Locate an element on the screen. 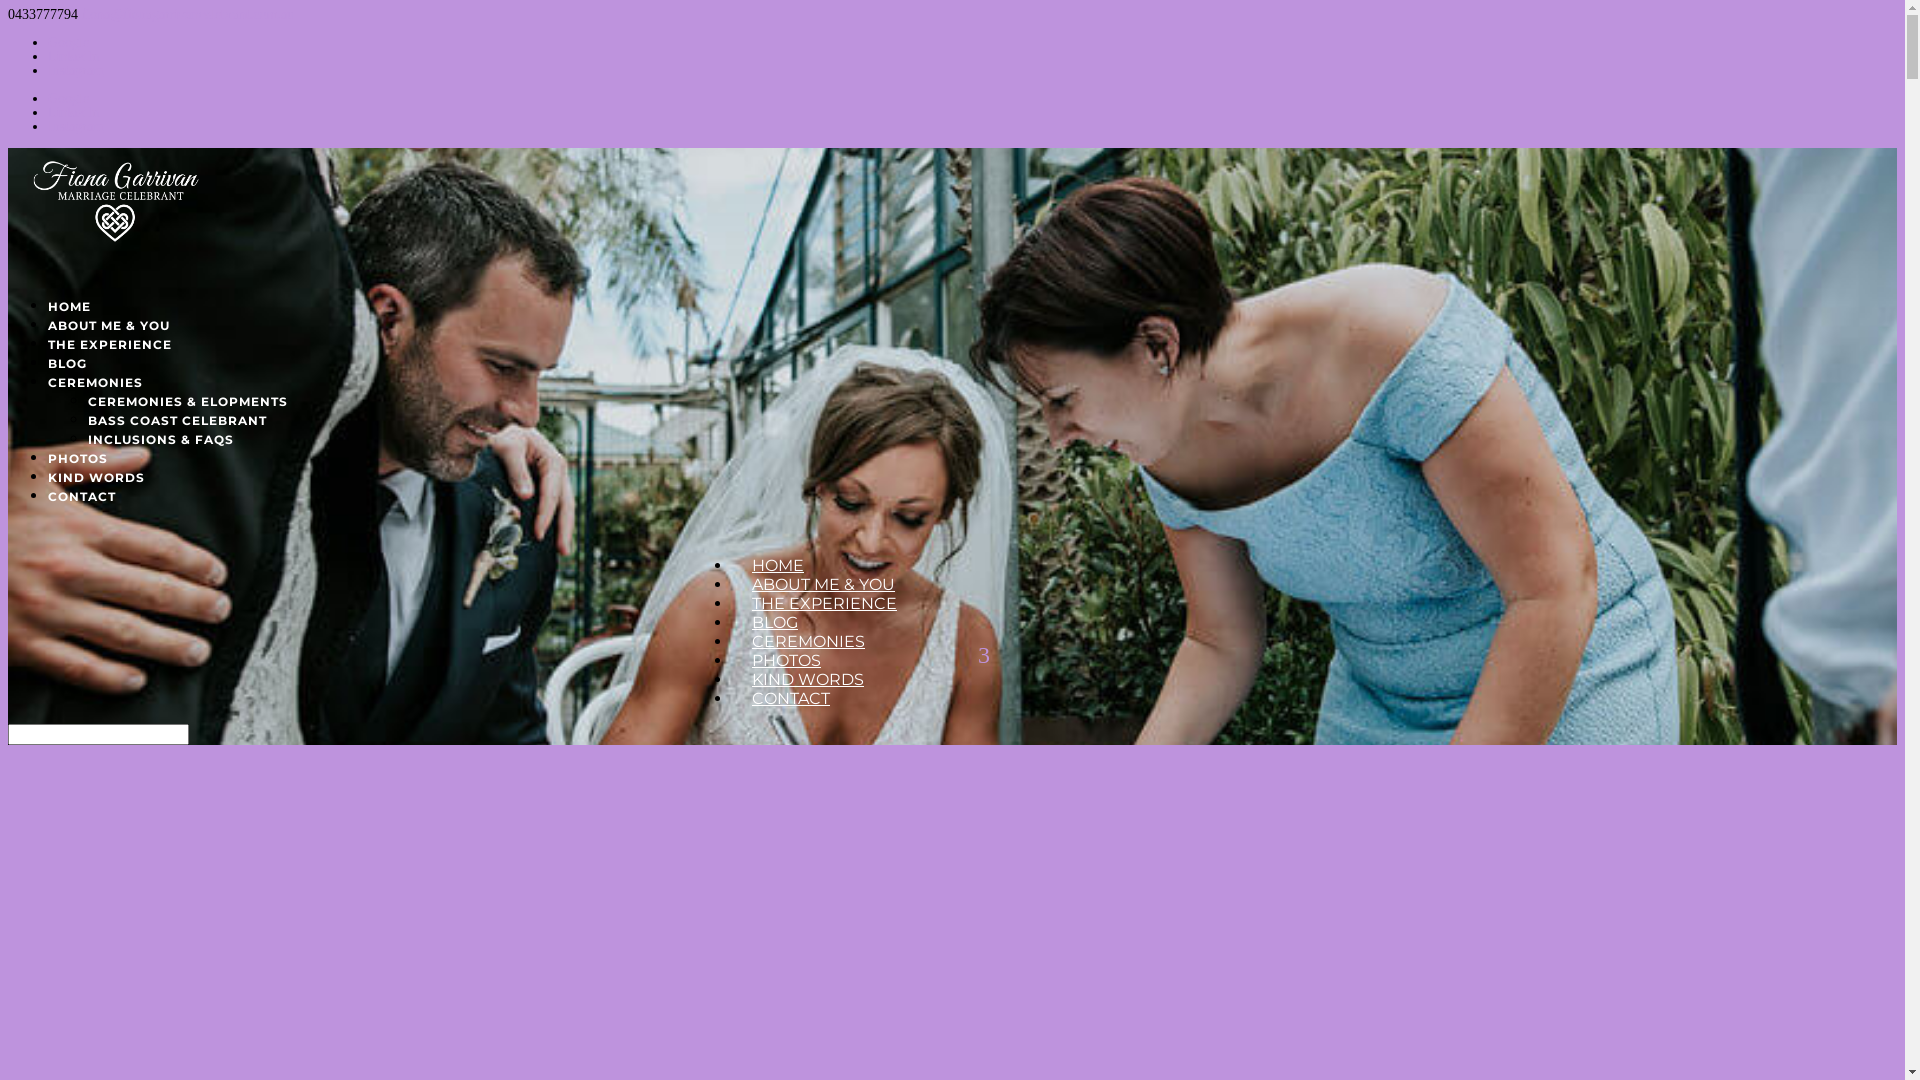 This screenshot has height=1080, width=1920. KIND WORDS is located at coordinates (96, 489).